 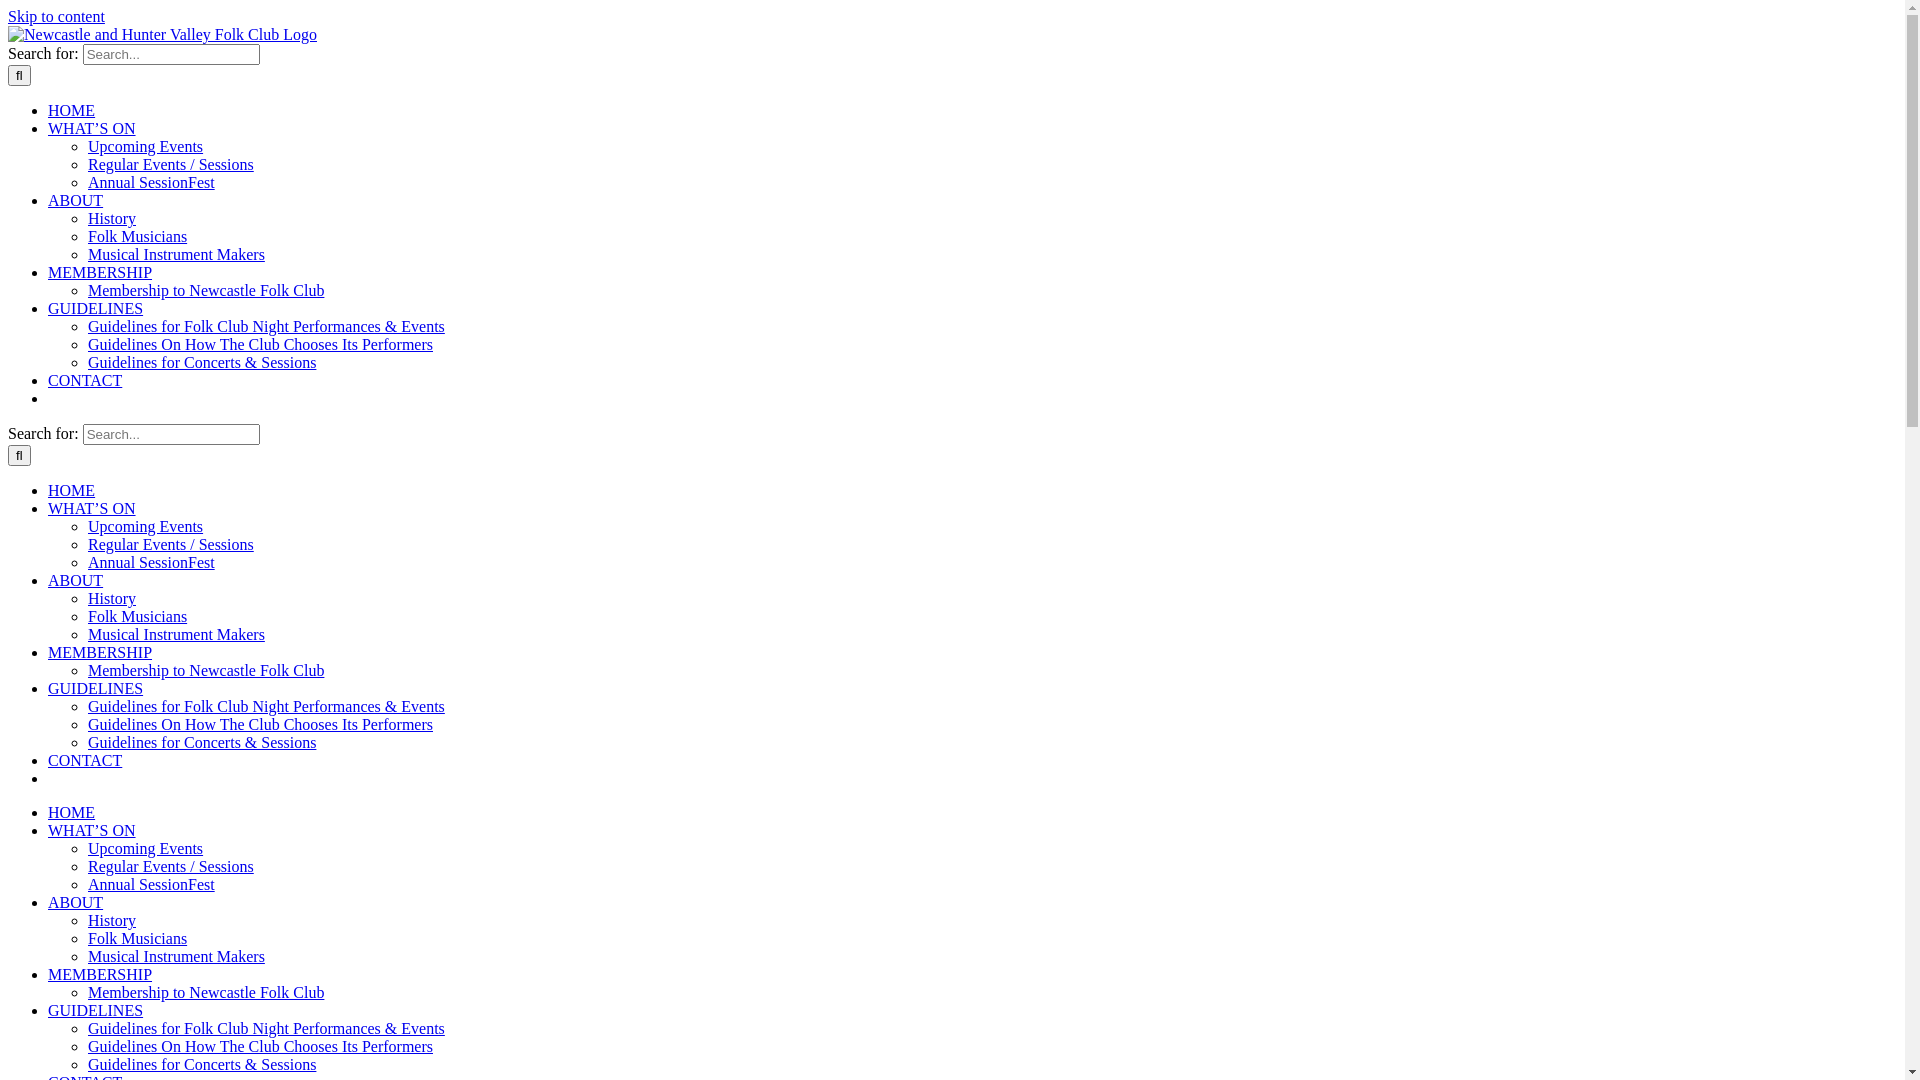 What do you see at coordinates (76, 200) in the screenshot?
I see `ABOUT` at bounding box center [76, 200].